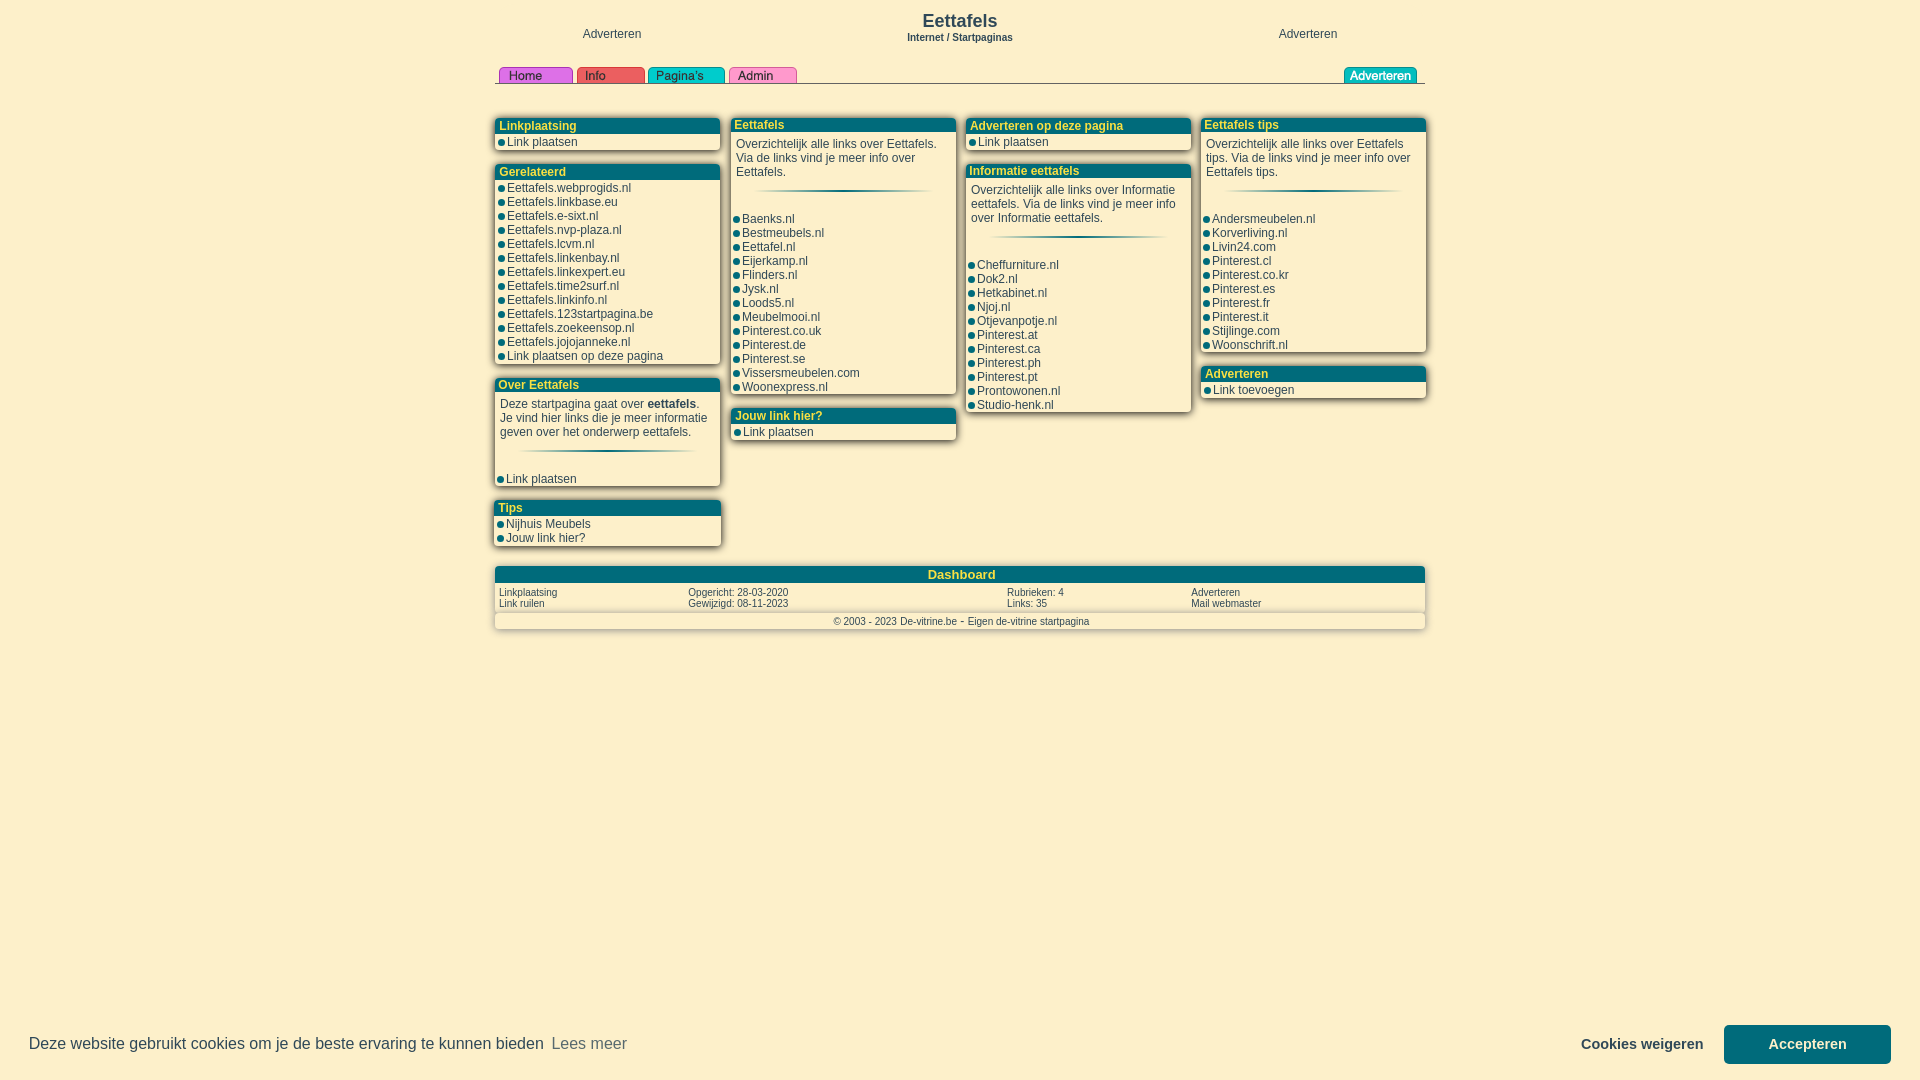 The image size is (1920, 1080). Describe the element at coordinates (1008, 335) in the screenshot. I see `Pinterest.at` at that location.